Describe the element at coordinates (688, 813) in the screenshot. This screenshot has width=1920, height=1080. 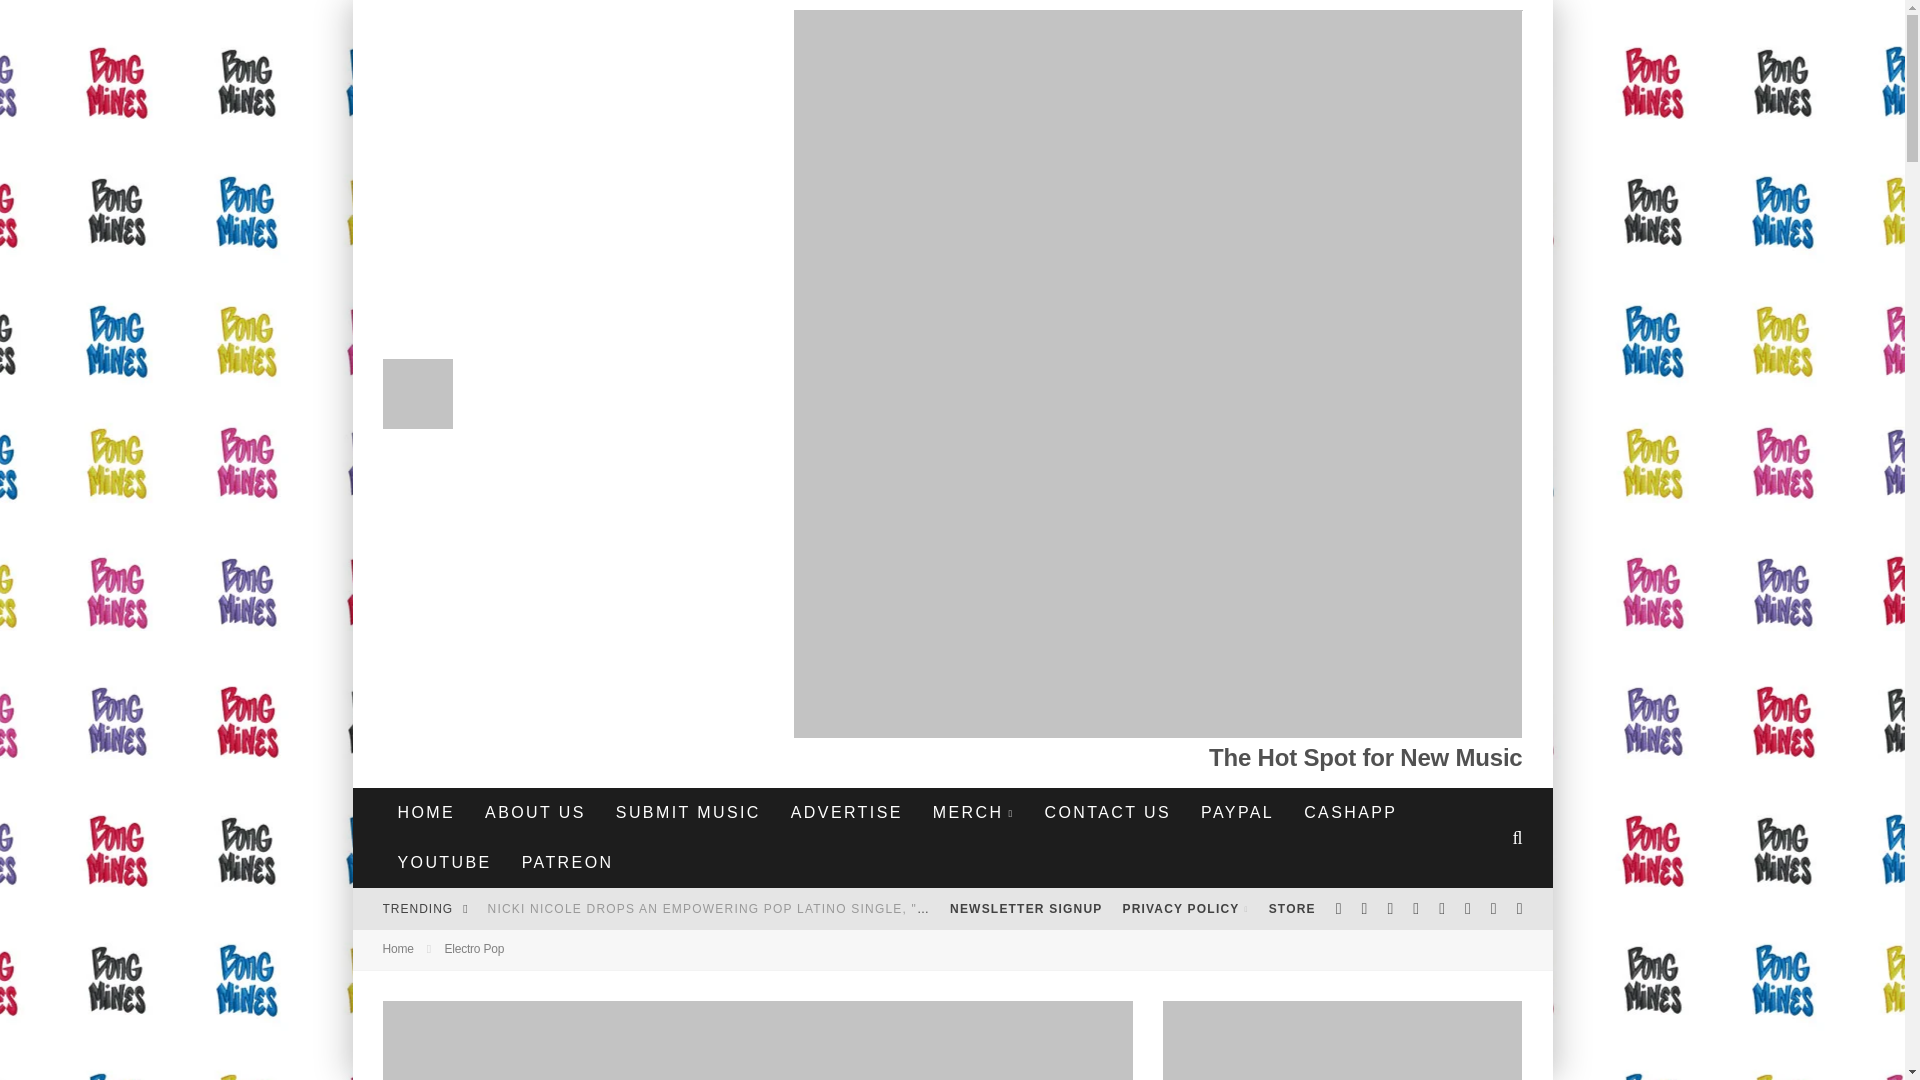
I see `SUBMIT MUSIC` at that location.